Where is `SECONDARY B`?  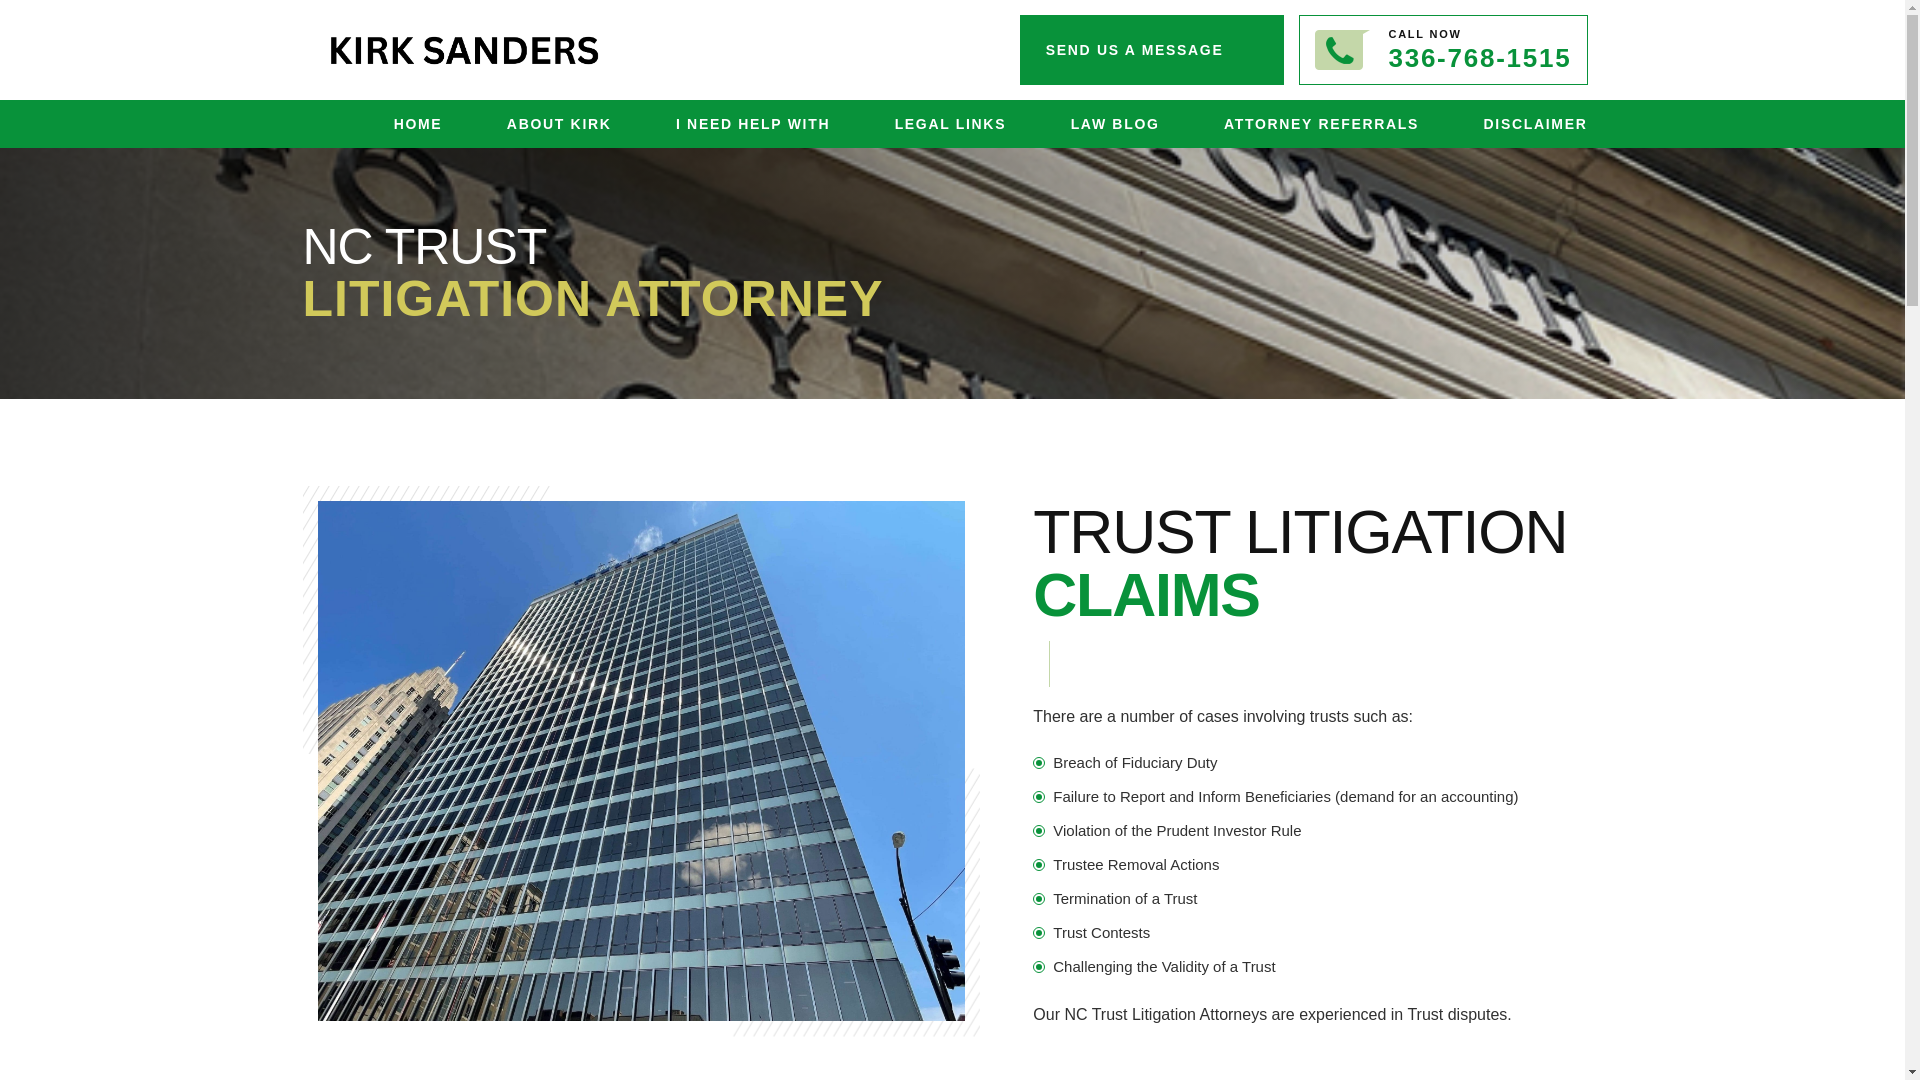
SECONDARY B is located at coordinates (468, 49).